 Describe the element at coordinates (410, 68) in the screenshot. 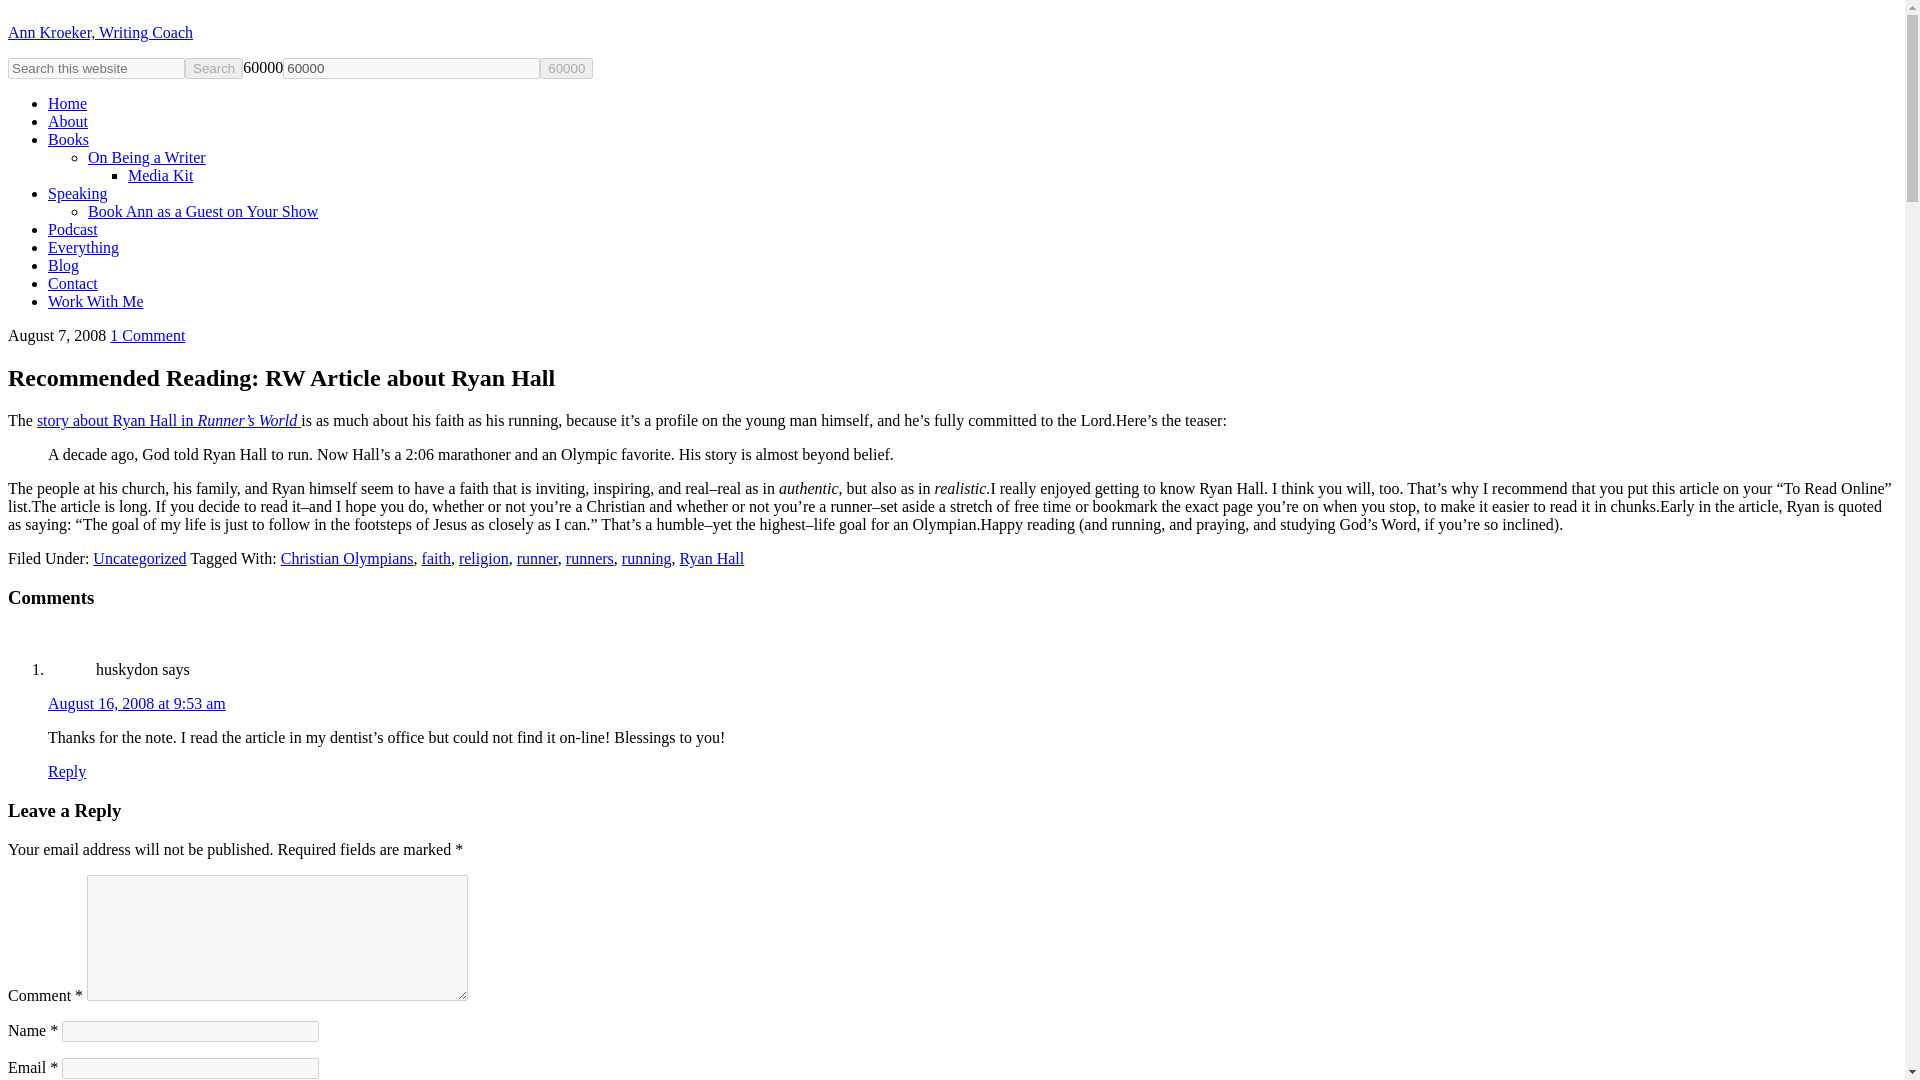

I see `60000` at that location.